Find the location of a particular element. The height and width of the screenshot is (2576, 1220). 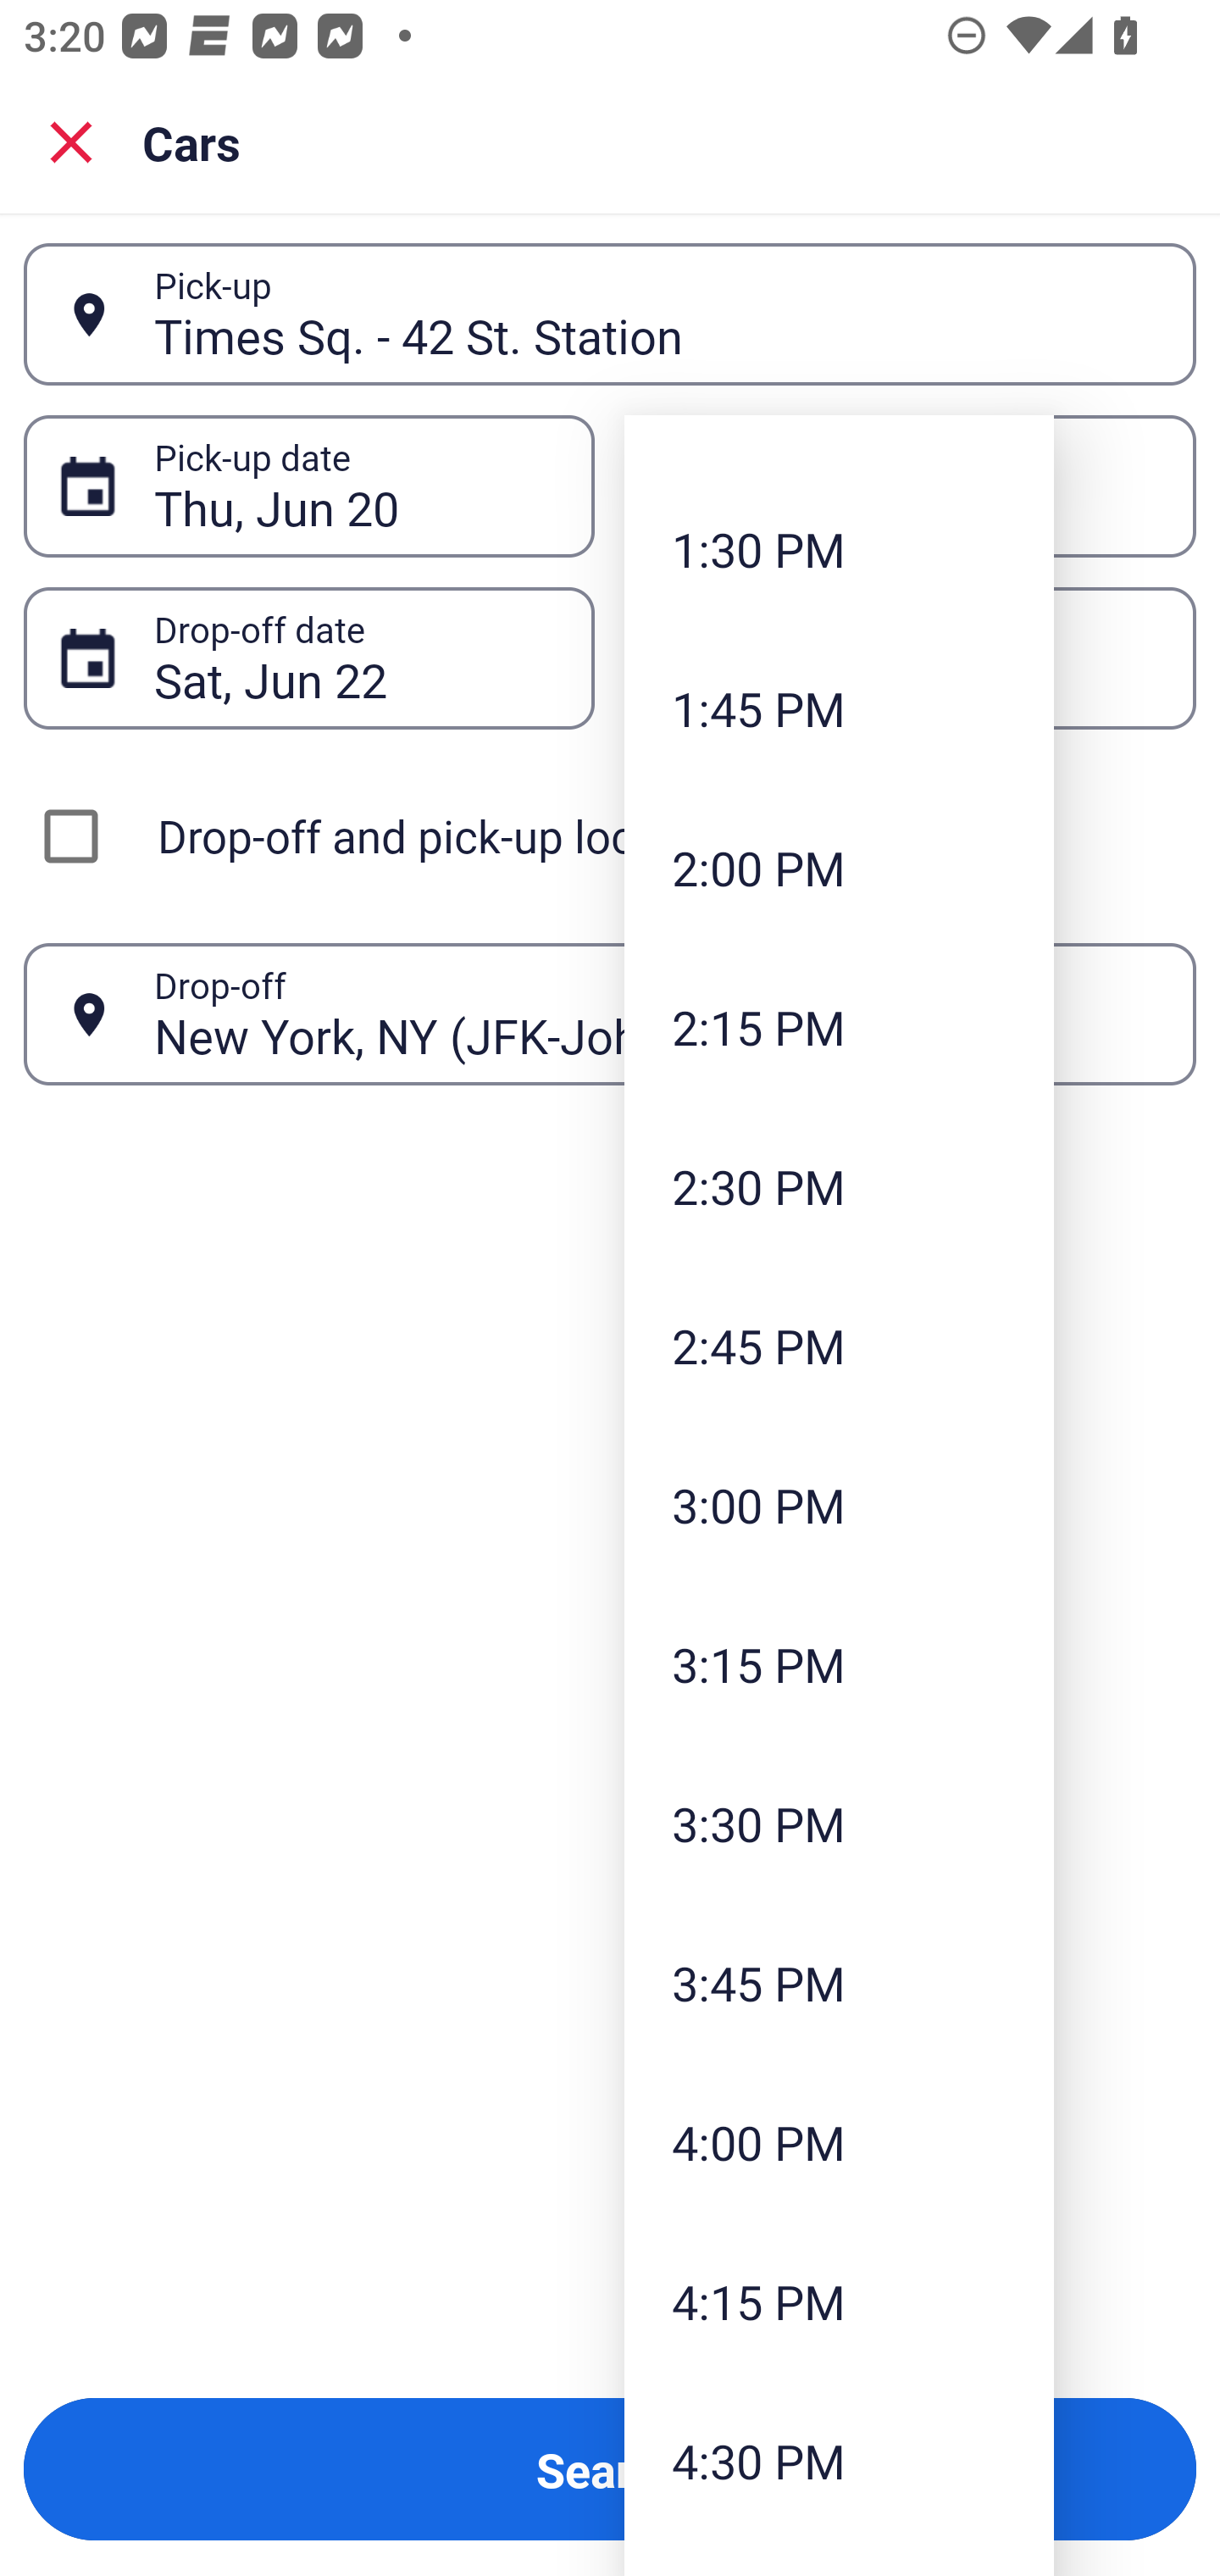

3:00 PM is located at coordinates (839, 1504).